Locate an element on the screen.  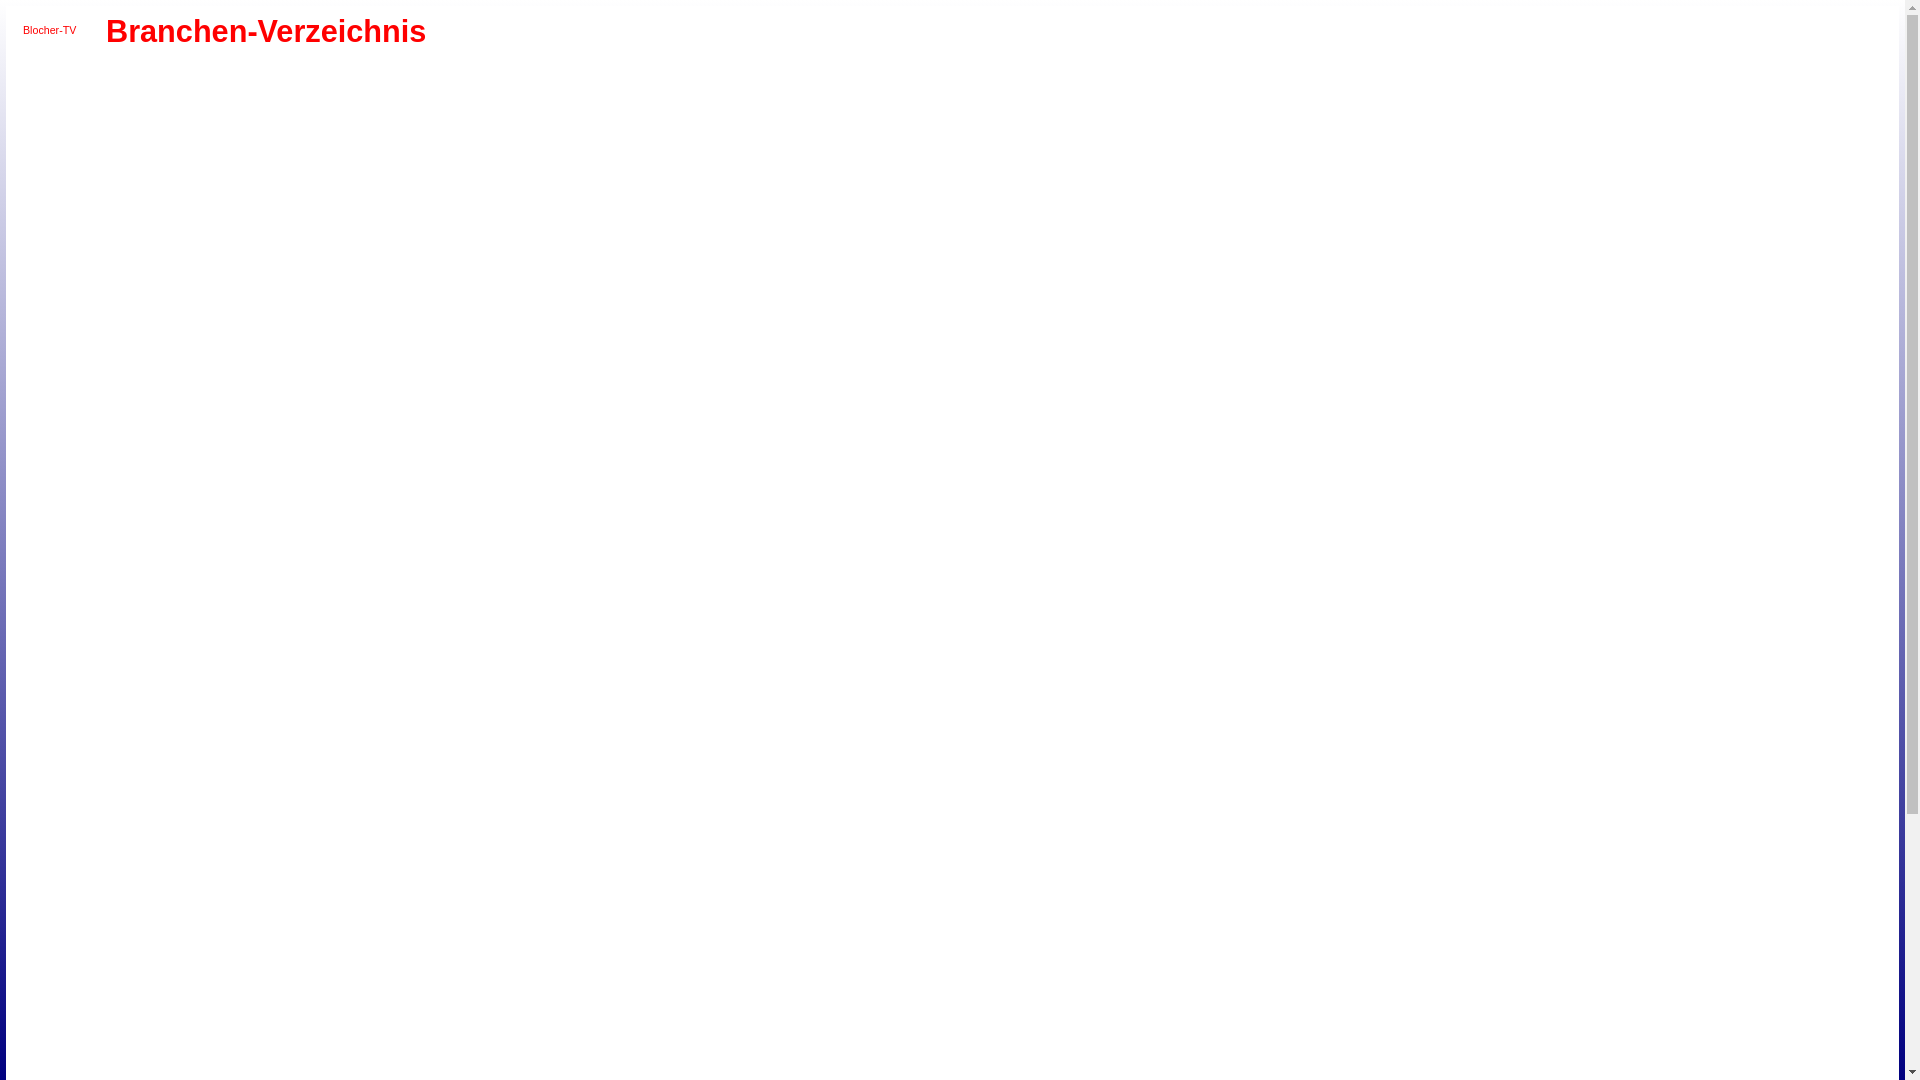
Bahnhof Keller Adrian  Kiesen Restaurant  is located at coordinates (676, 931).